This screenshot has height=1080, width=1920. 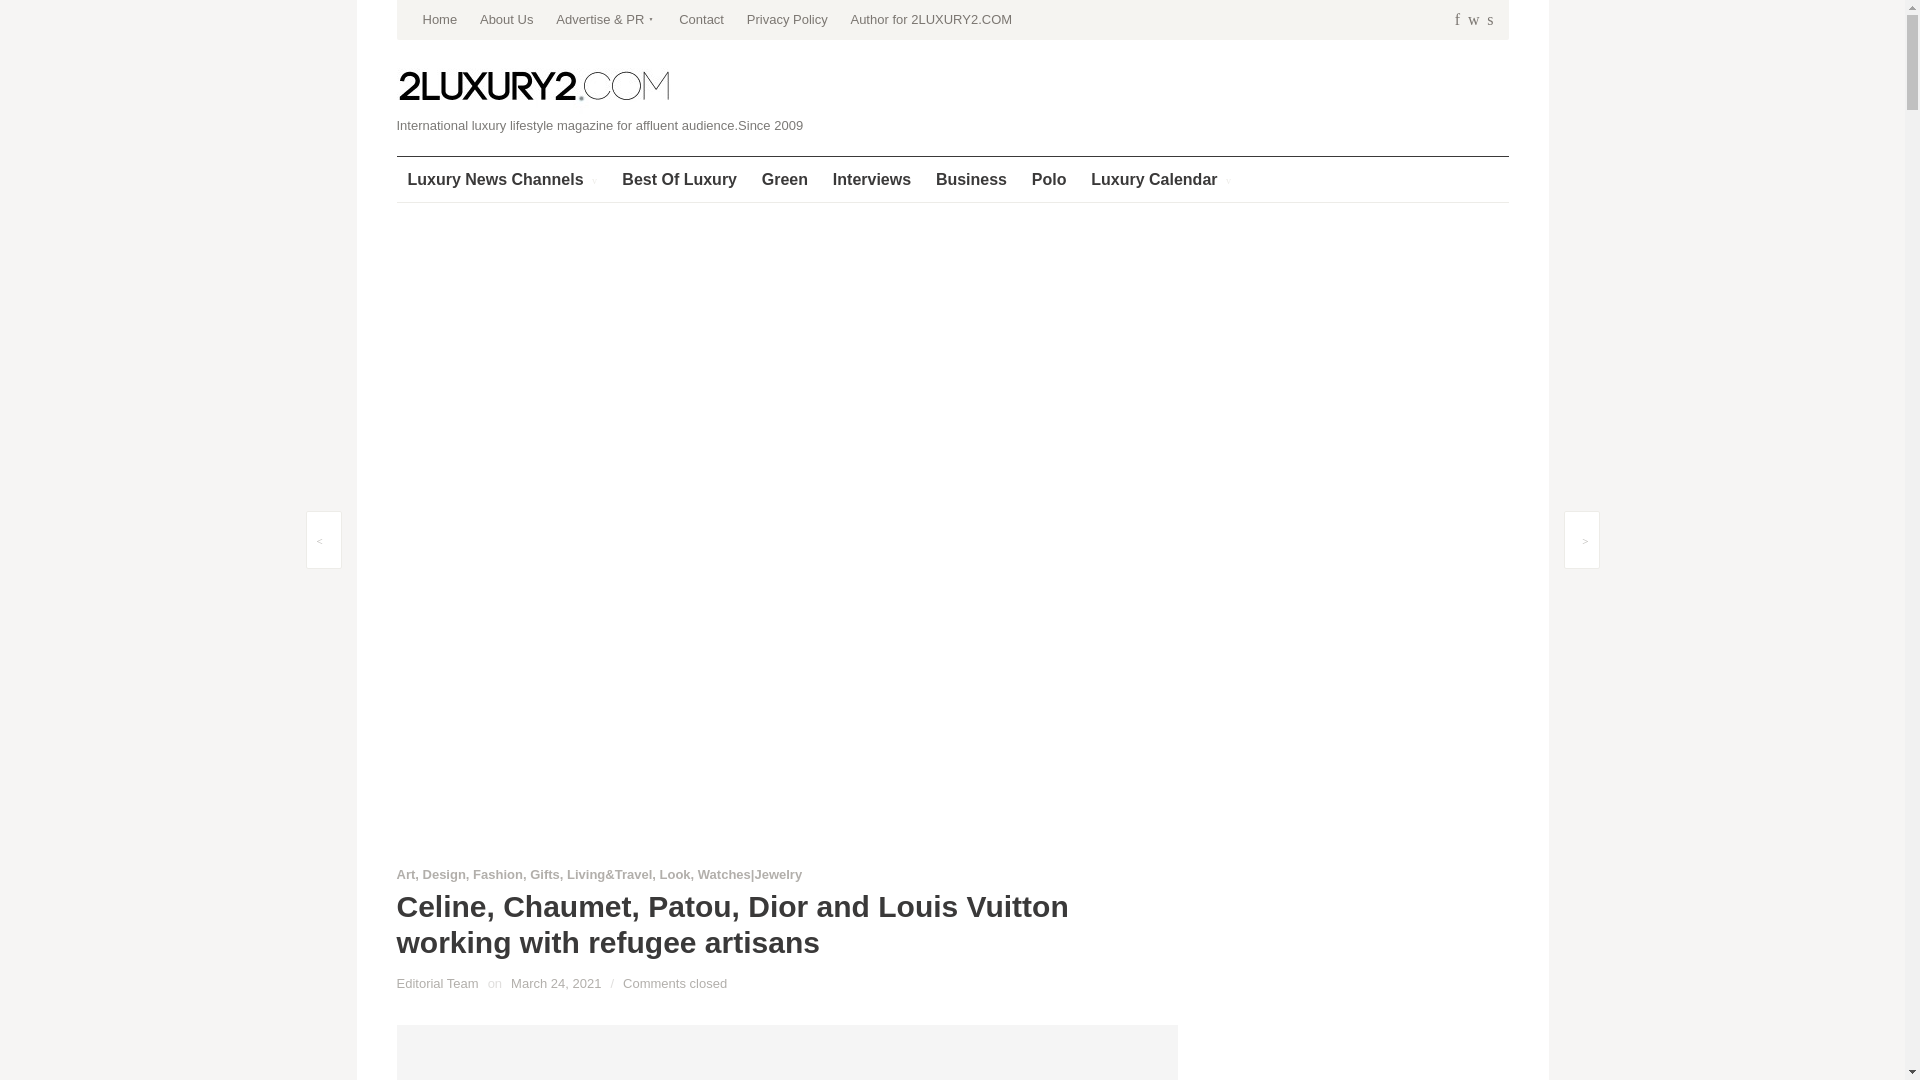 What do you see at coordinates (1049, 178) in the screenshot?
I see `Polo` at bounding box center [1049, 178].